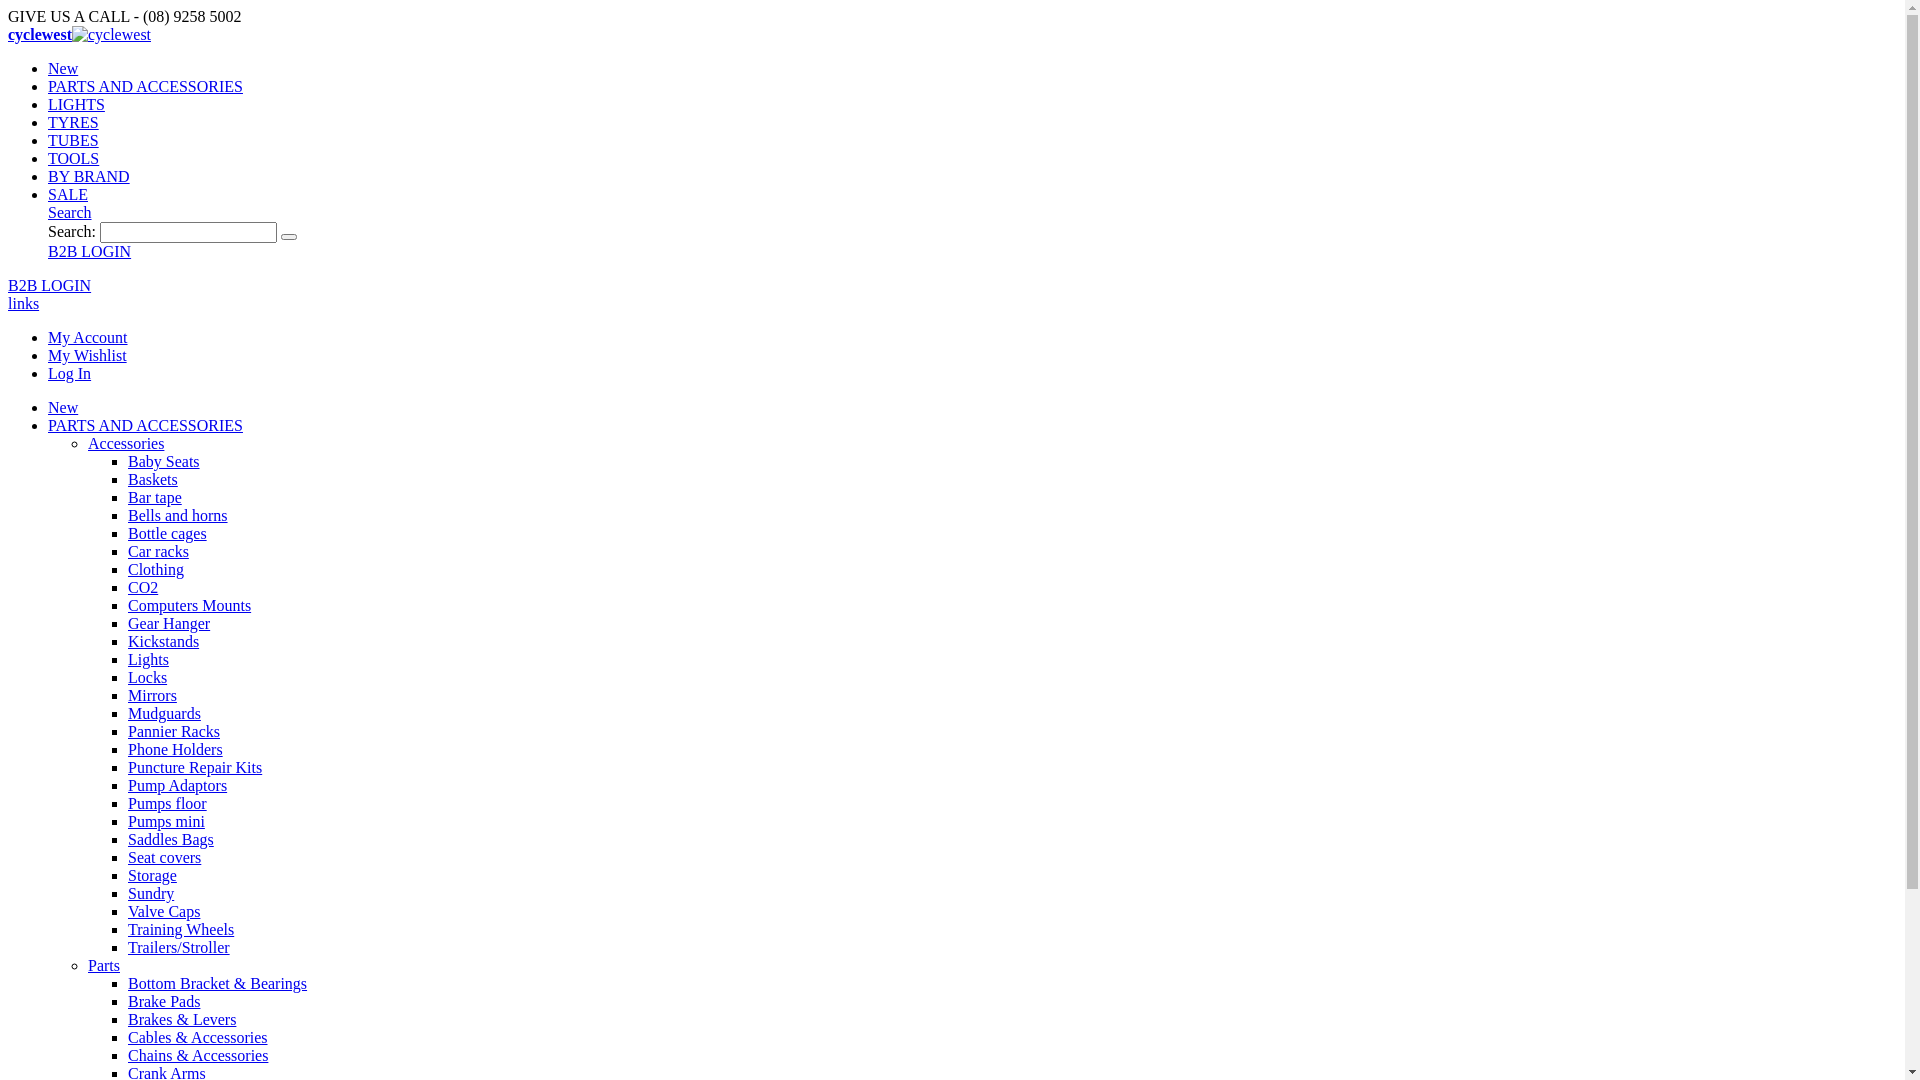 Image resolution: width=1920 pixels, height=1080 pixels. I want to click on Accessories, so click(126, 444).